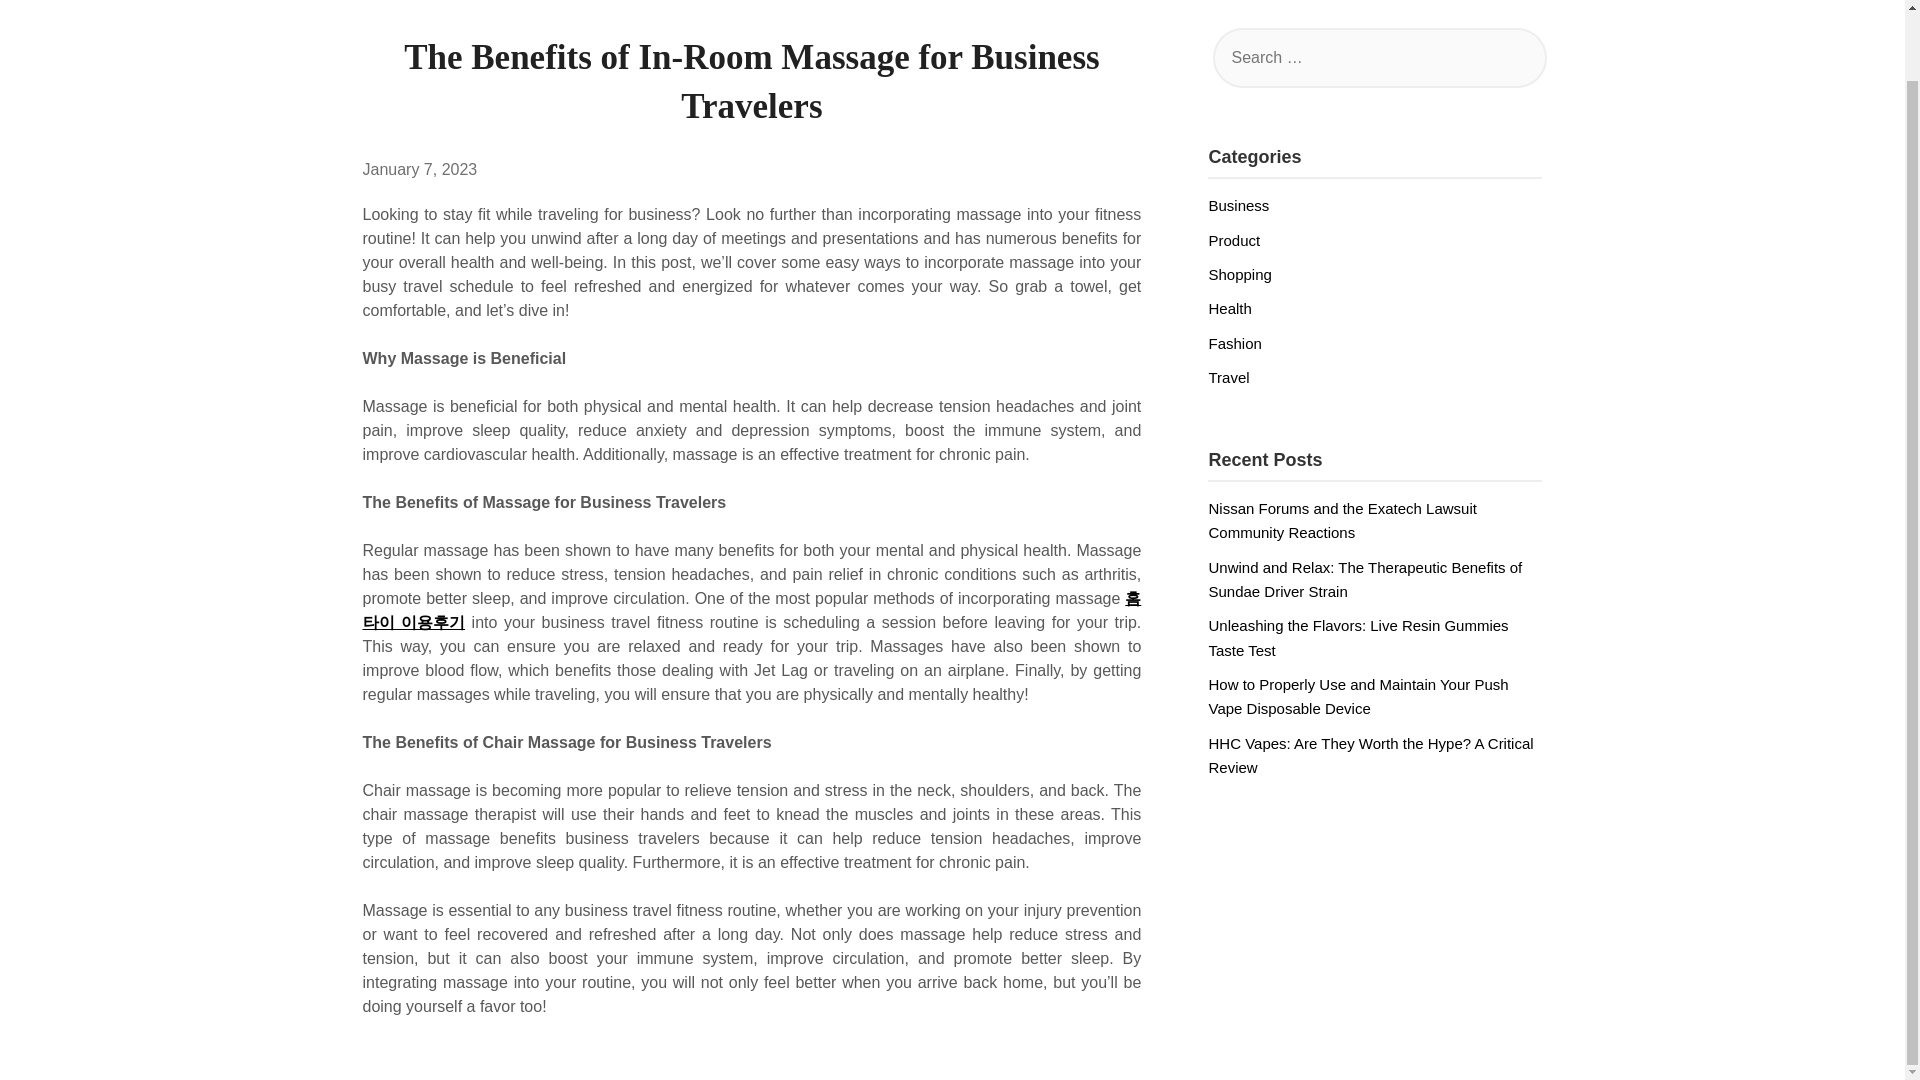 The width and height of the screenshot is (1920, 1080). Describe the element at coordinates (1238, 204) in the screenshot. I see `Business` at that location.